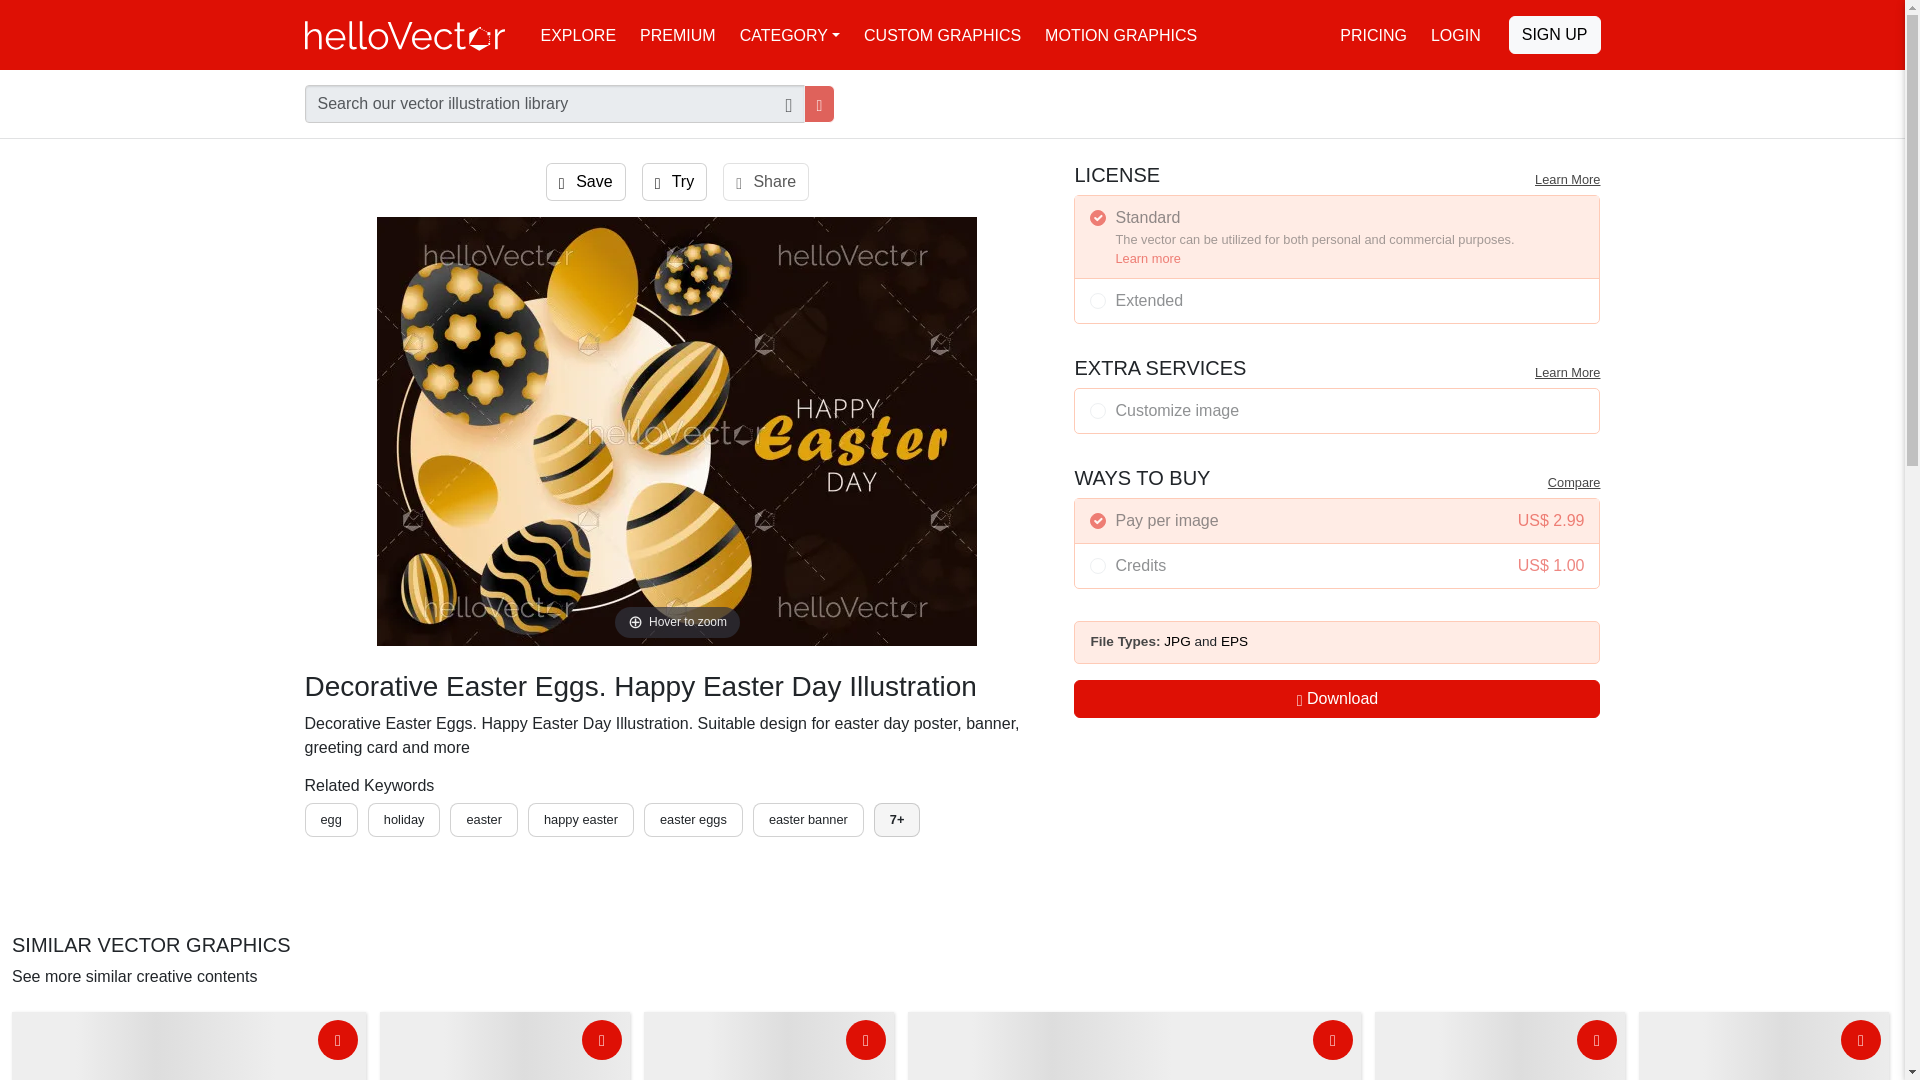  Describe the element at coordinates (1148, 258) in the screenshot. I see `Learn more about standard license` at that location.